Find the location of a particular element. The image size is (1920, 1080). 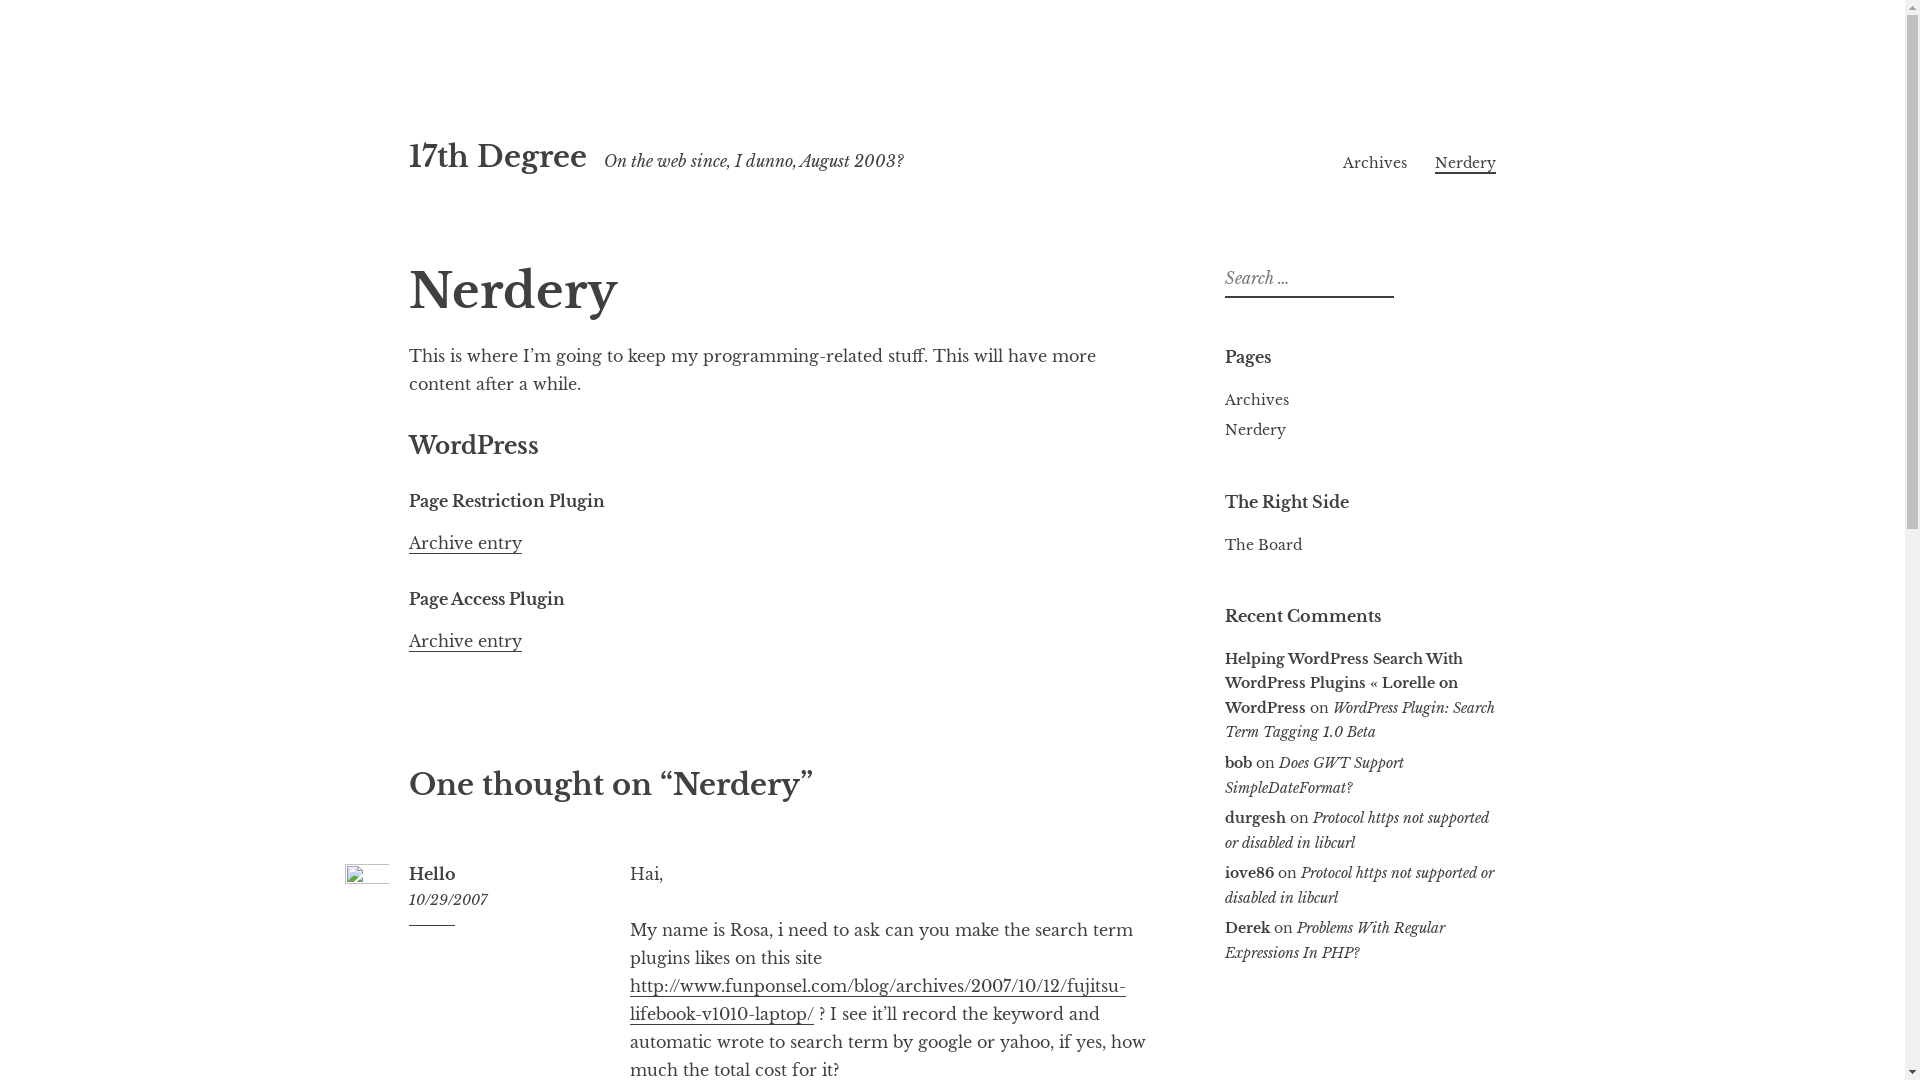

Archives is located at coordinates (1256, 400).